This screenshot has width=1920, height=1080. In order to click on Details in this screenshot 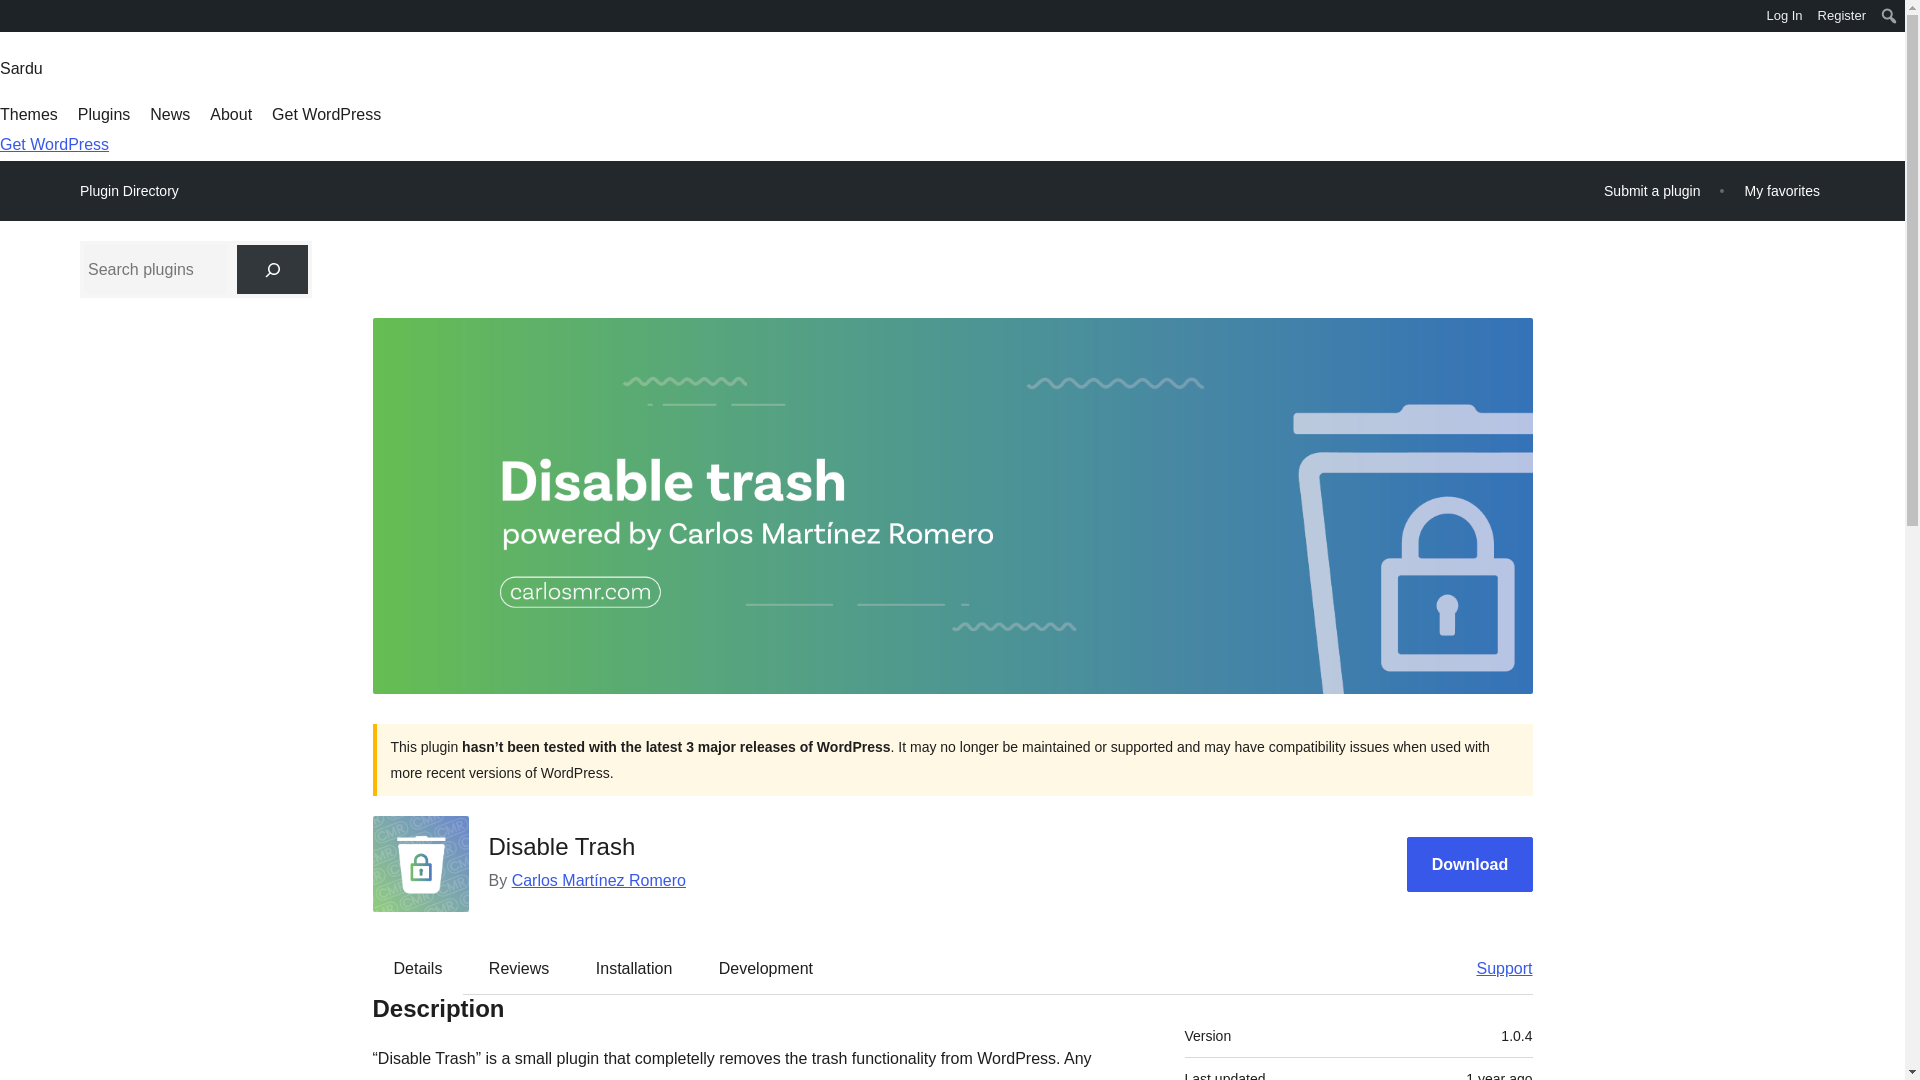, I will do `click(418, 967)`.